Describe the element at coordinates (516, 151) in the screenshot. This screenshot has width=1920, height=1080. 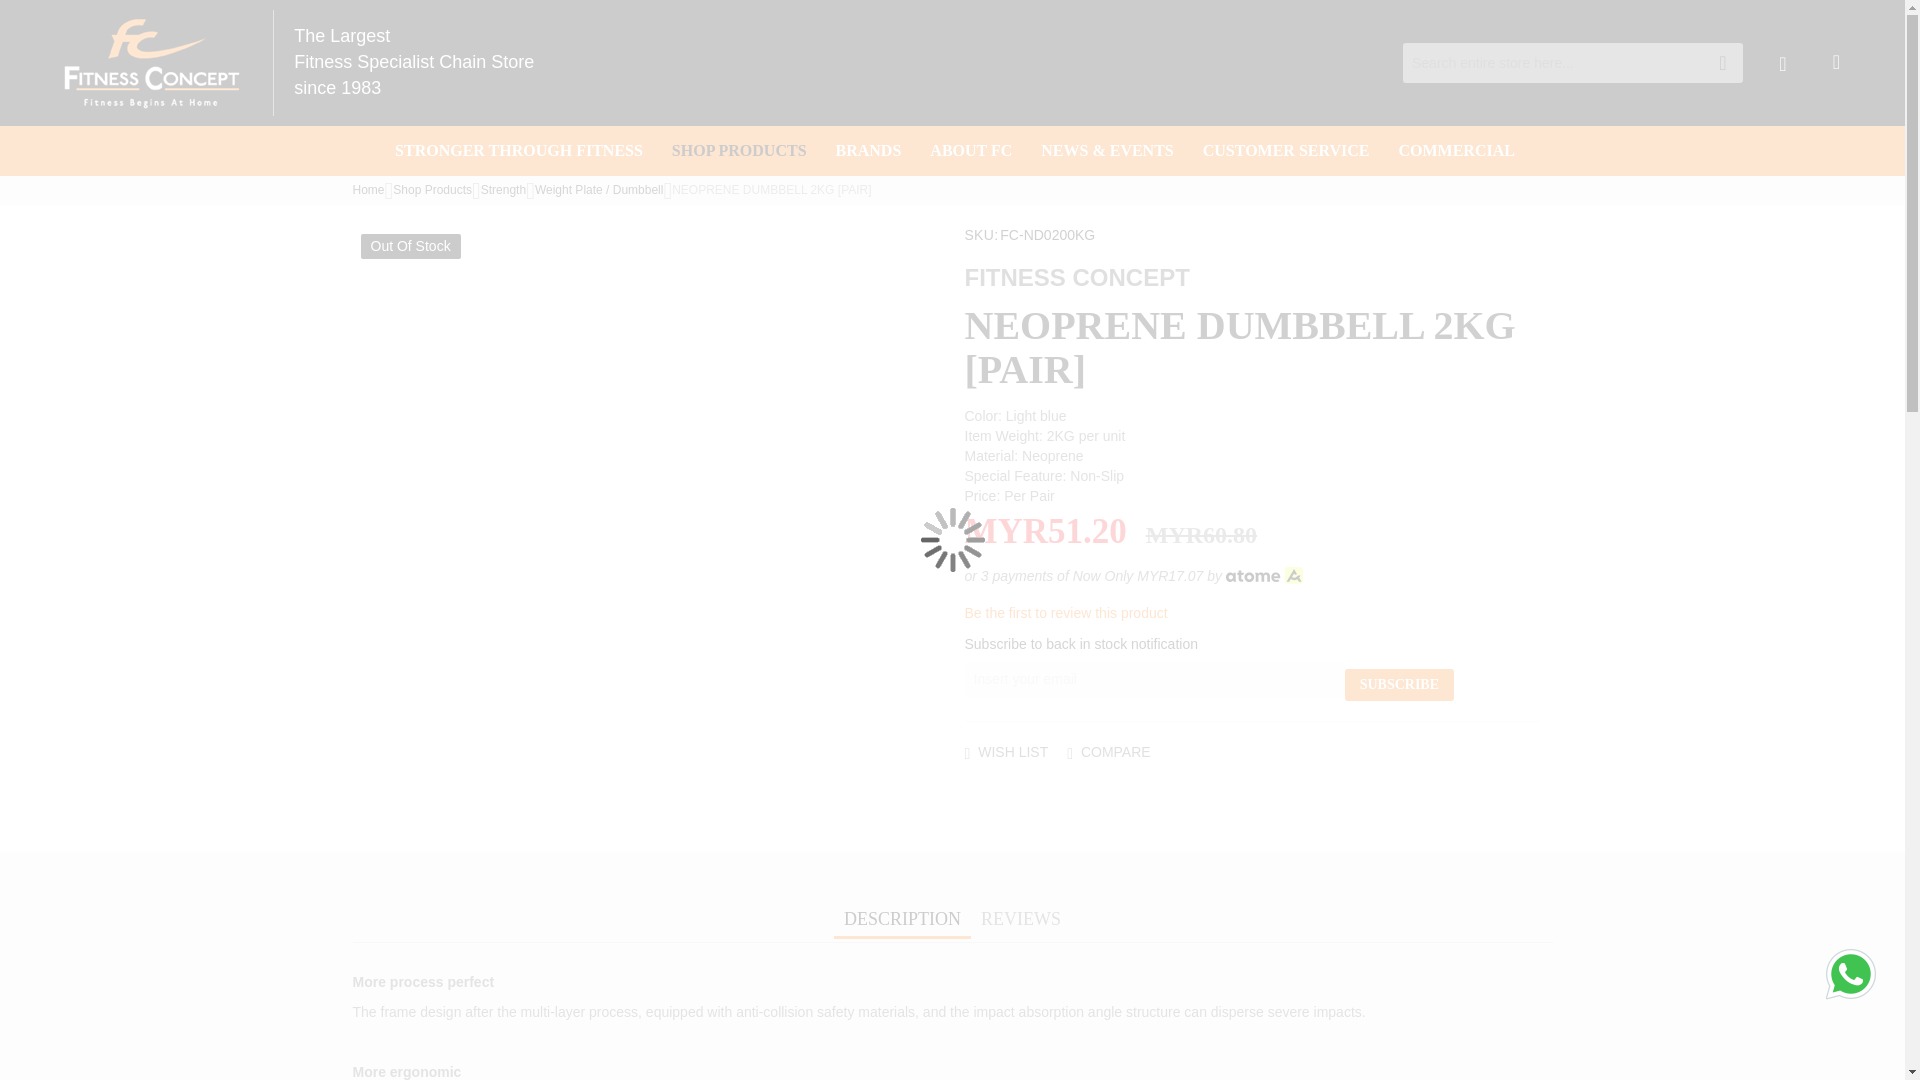
I see `STRONGER THROUGH FITNESS` at that location.